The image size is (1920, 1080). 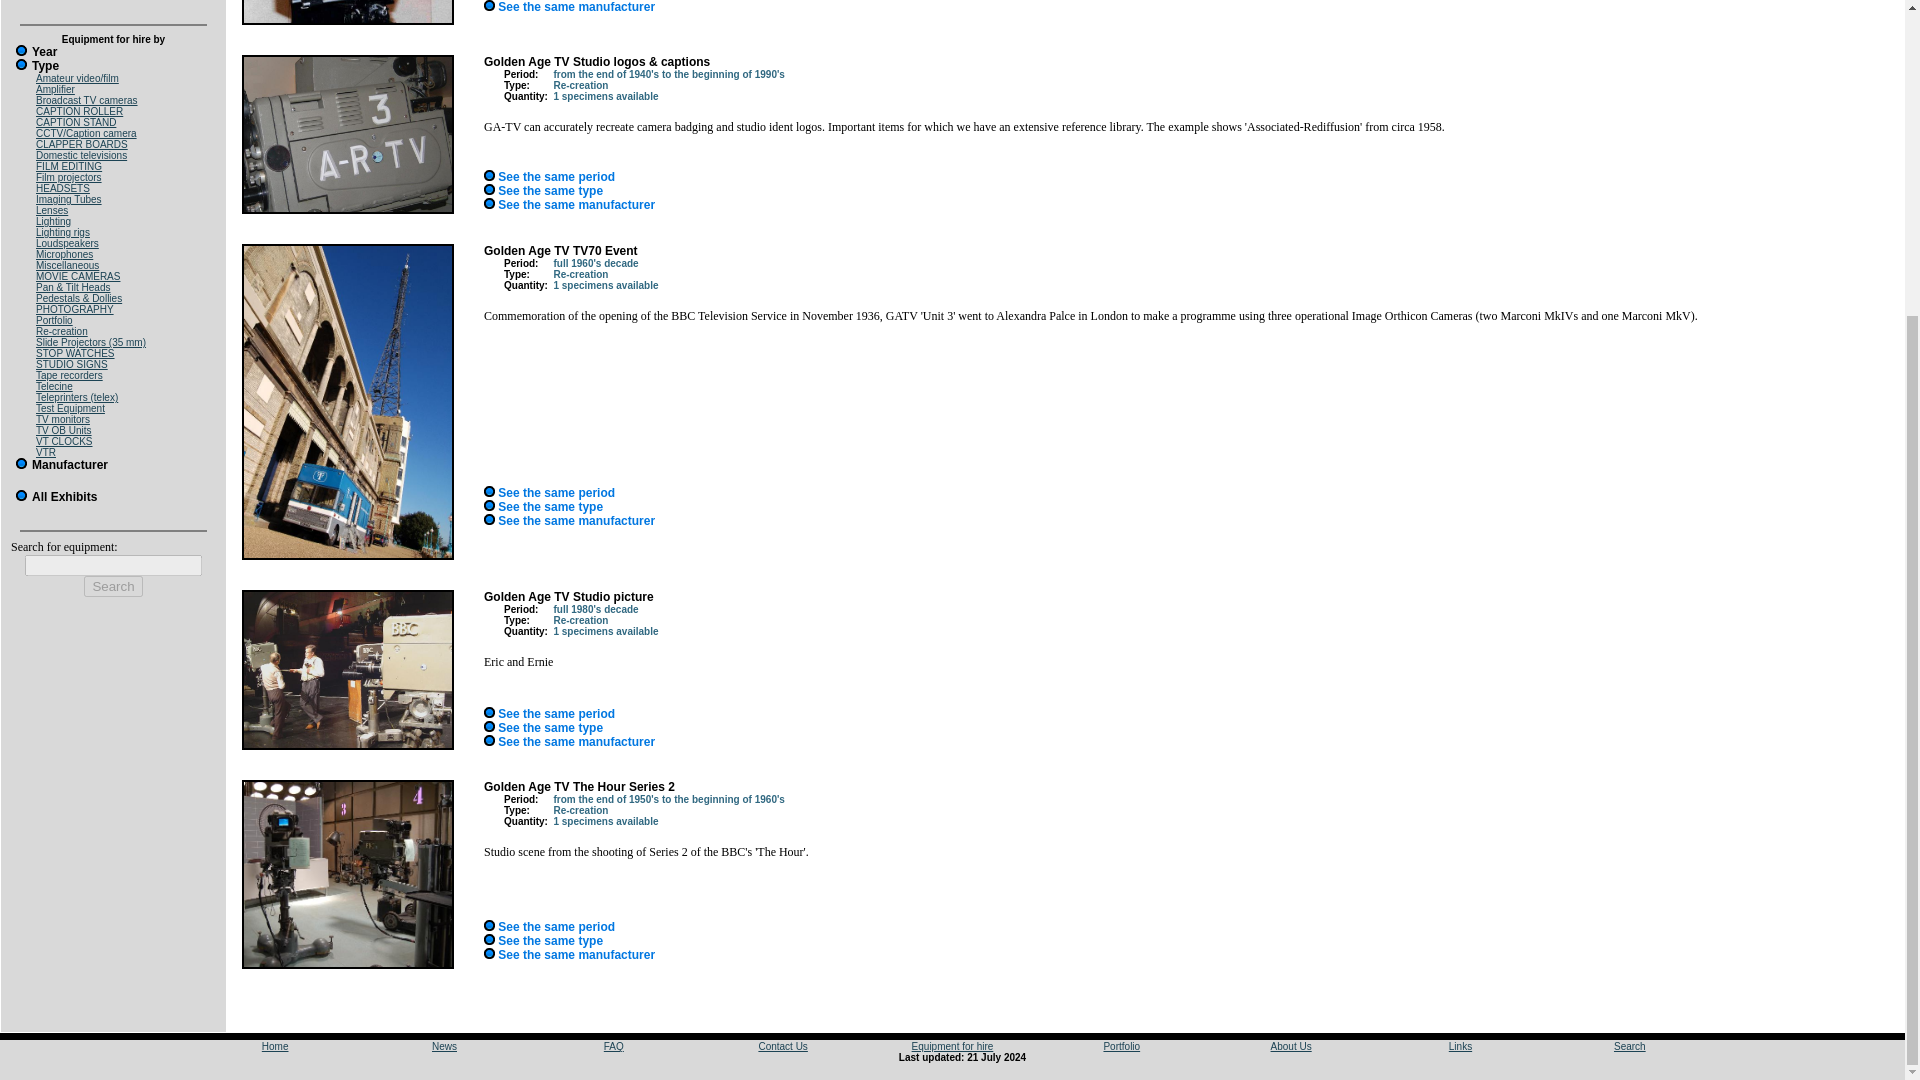 I want to click on PHOTOGRAPHY, so click(x=74, y=309).